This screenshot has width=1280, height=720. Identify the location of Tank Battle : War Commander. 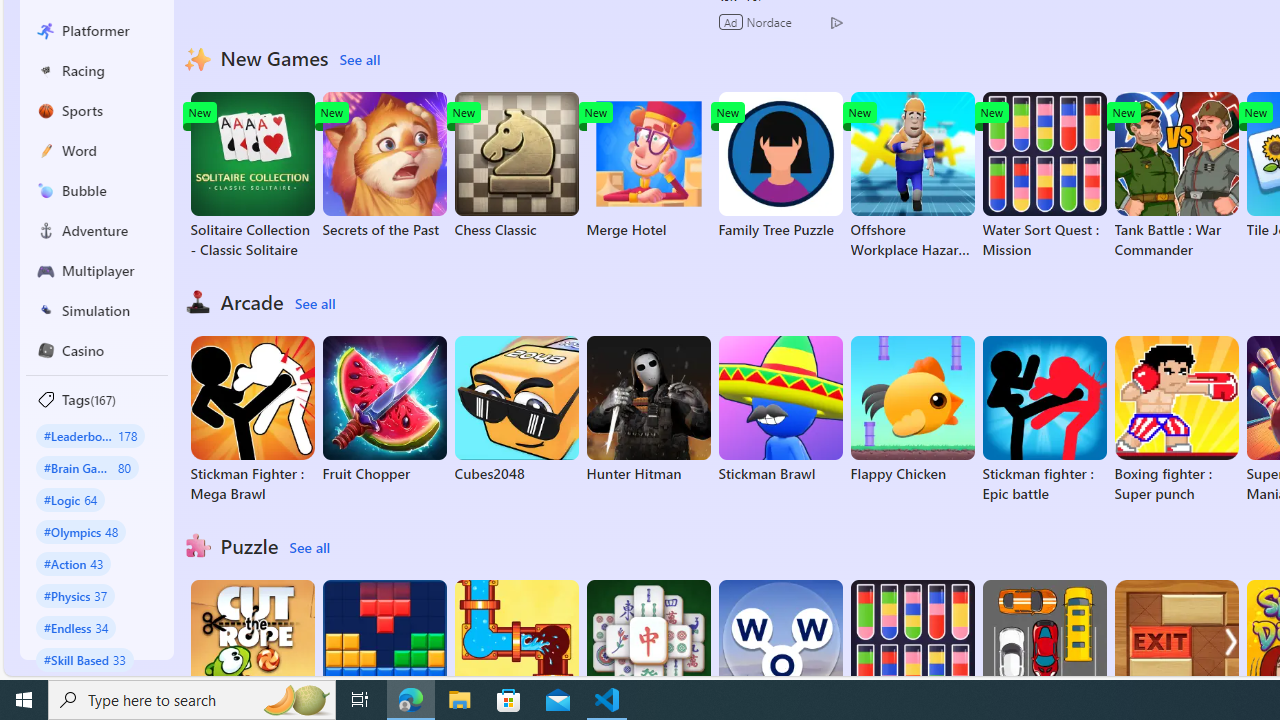
(1176, 176).